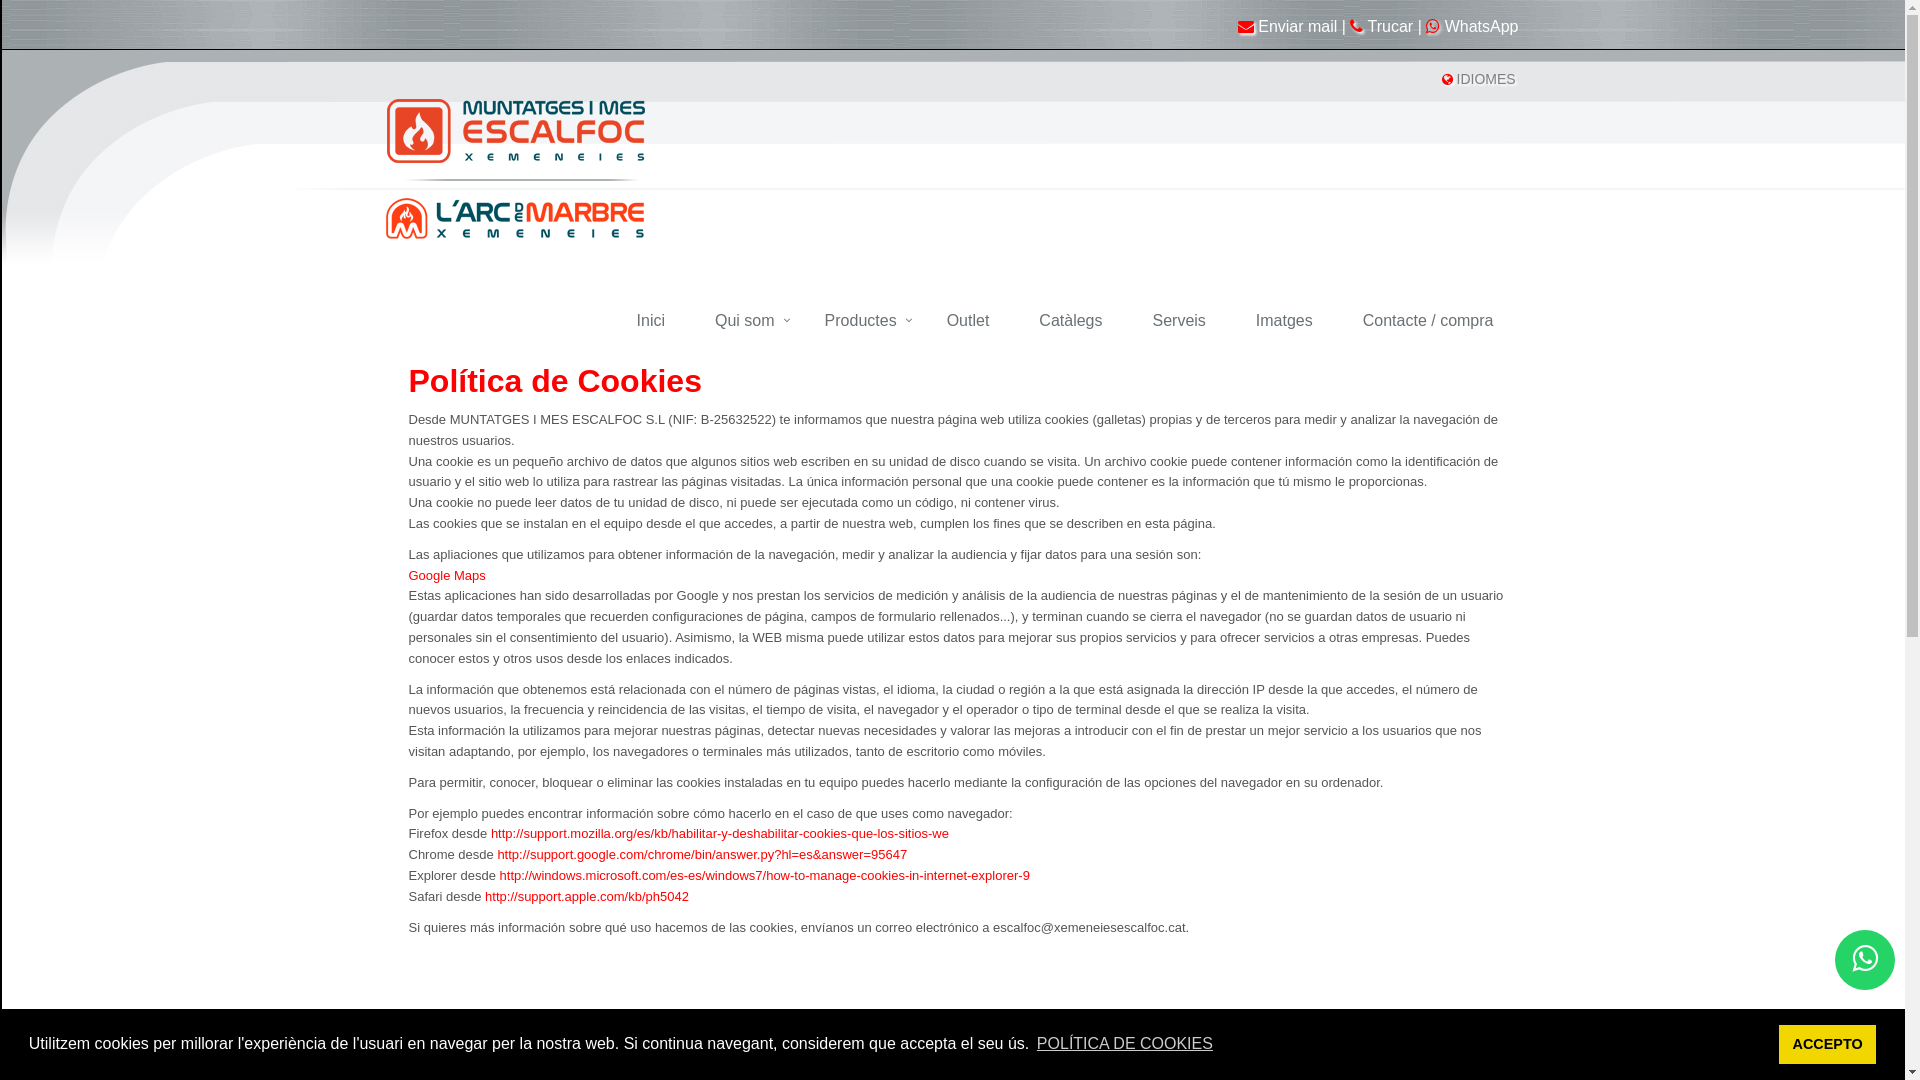  Describe the element at coordinates (1434, 322) in the screenshot. I see `Contacte / compra` at that location.